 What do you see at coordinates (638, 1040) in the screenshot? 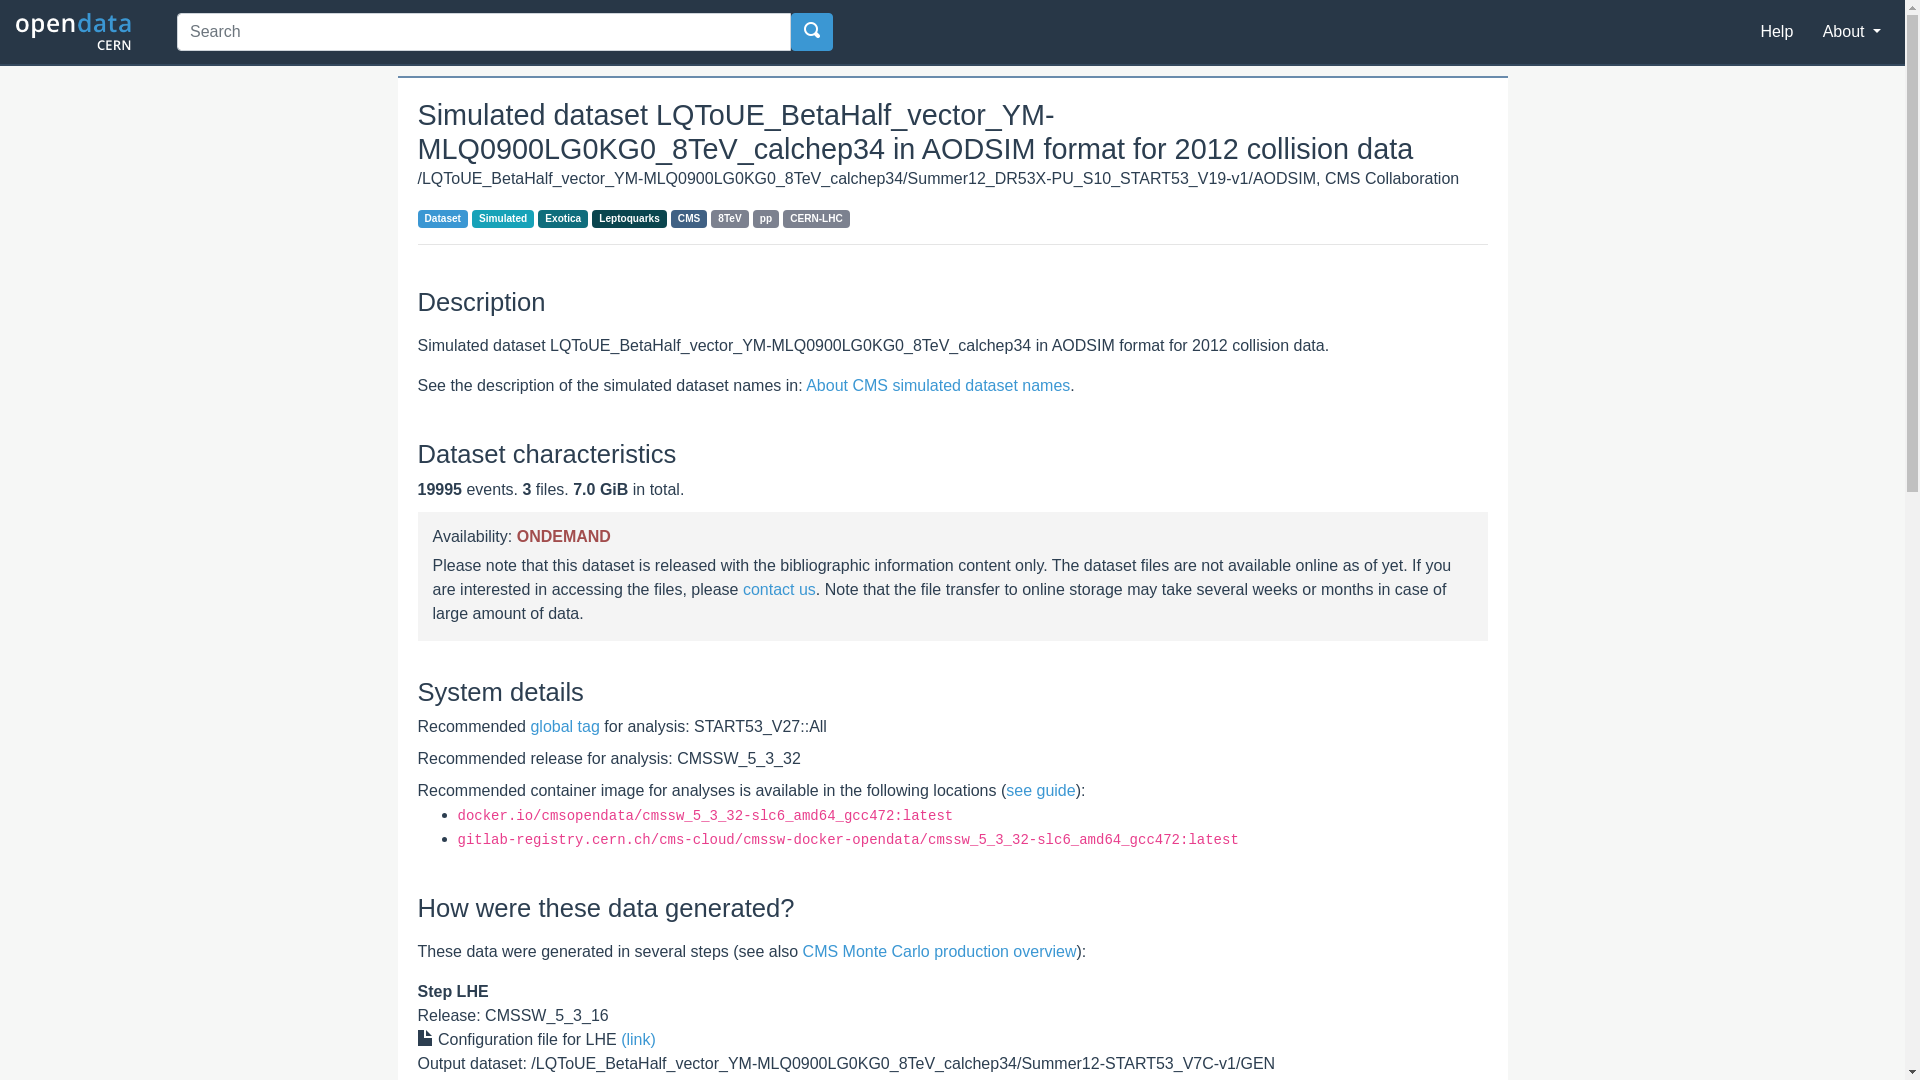
I see `(link)` at bounding box center [638, 1040].